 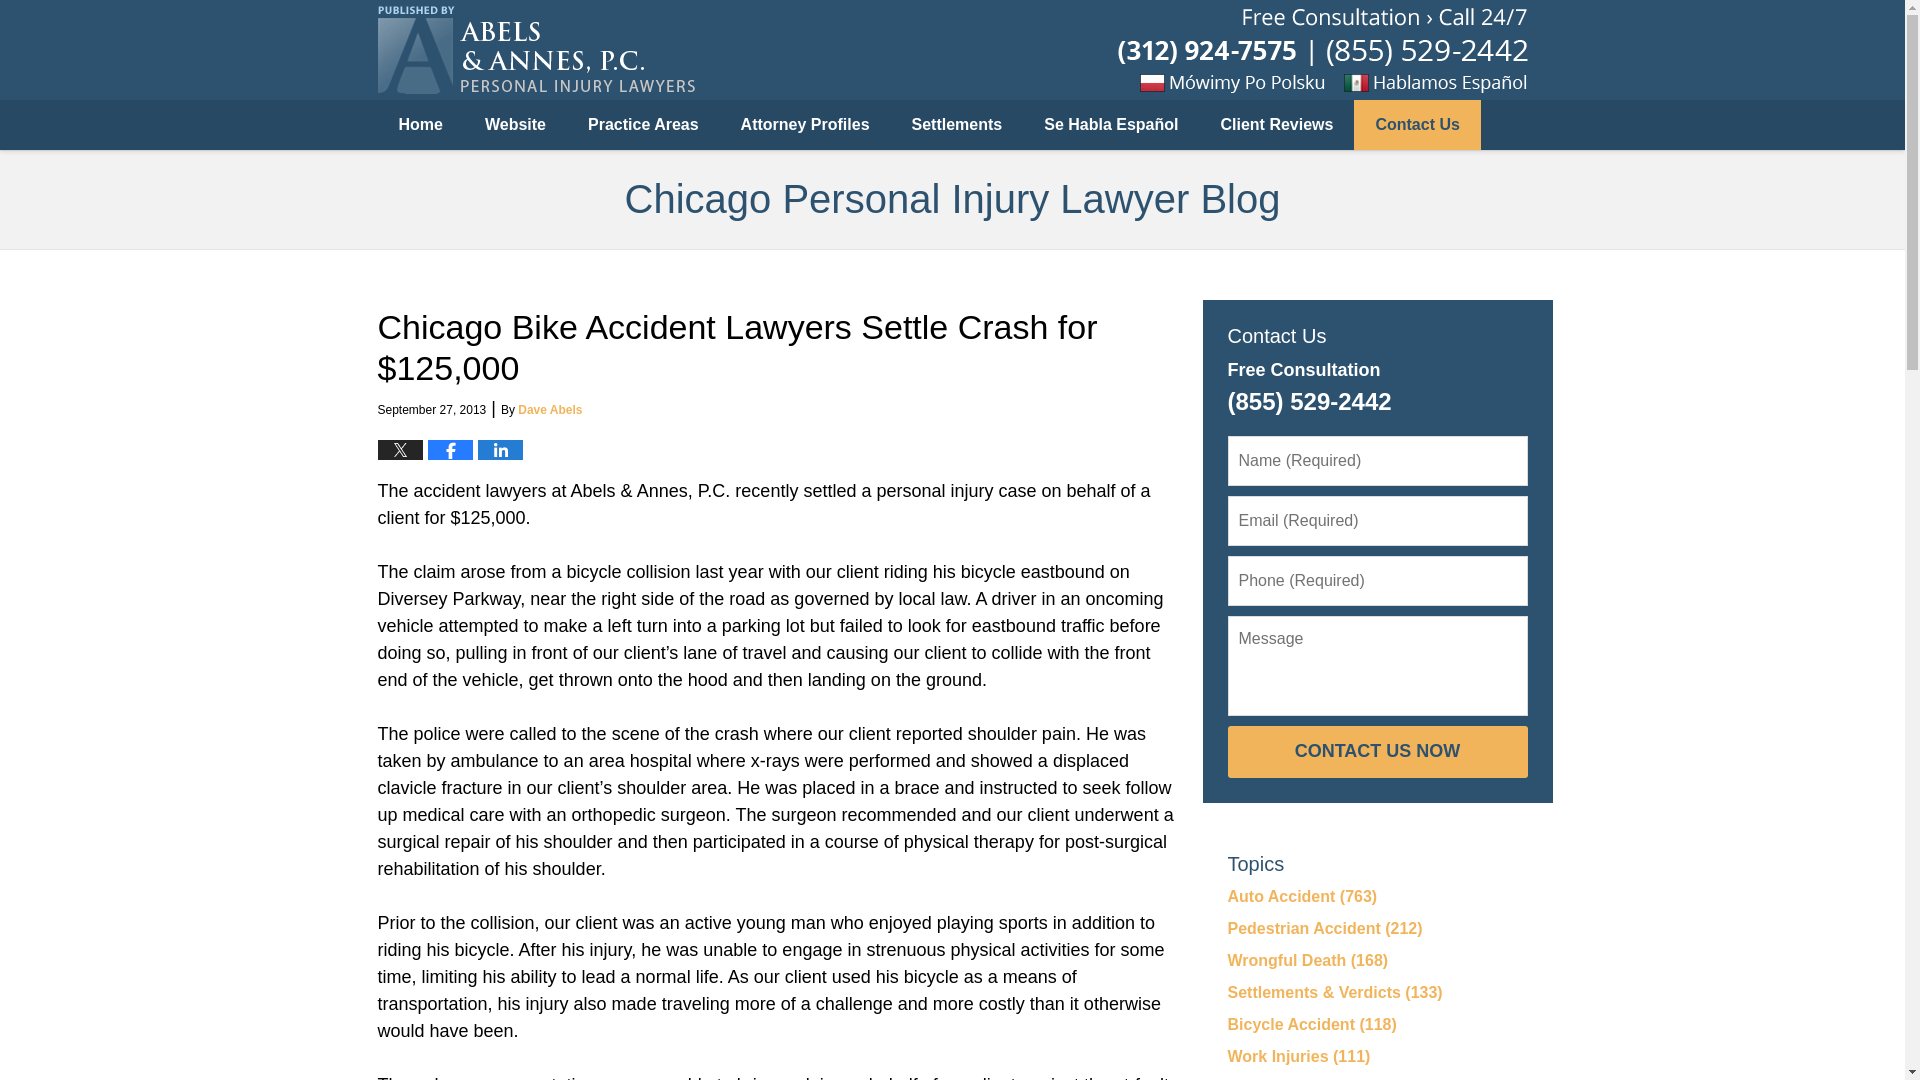 What do you see at coordinates (1416, 125) in the screenshot?
I see `Contact Us` at bounding box center [1416, 125].